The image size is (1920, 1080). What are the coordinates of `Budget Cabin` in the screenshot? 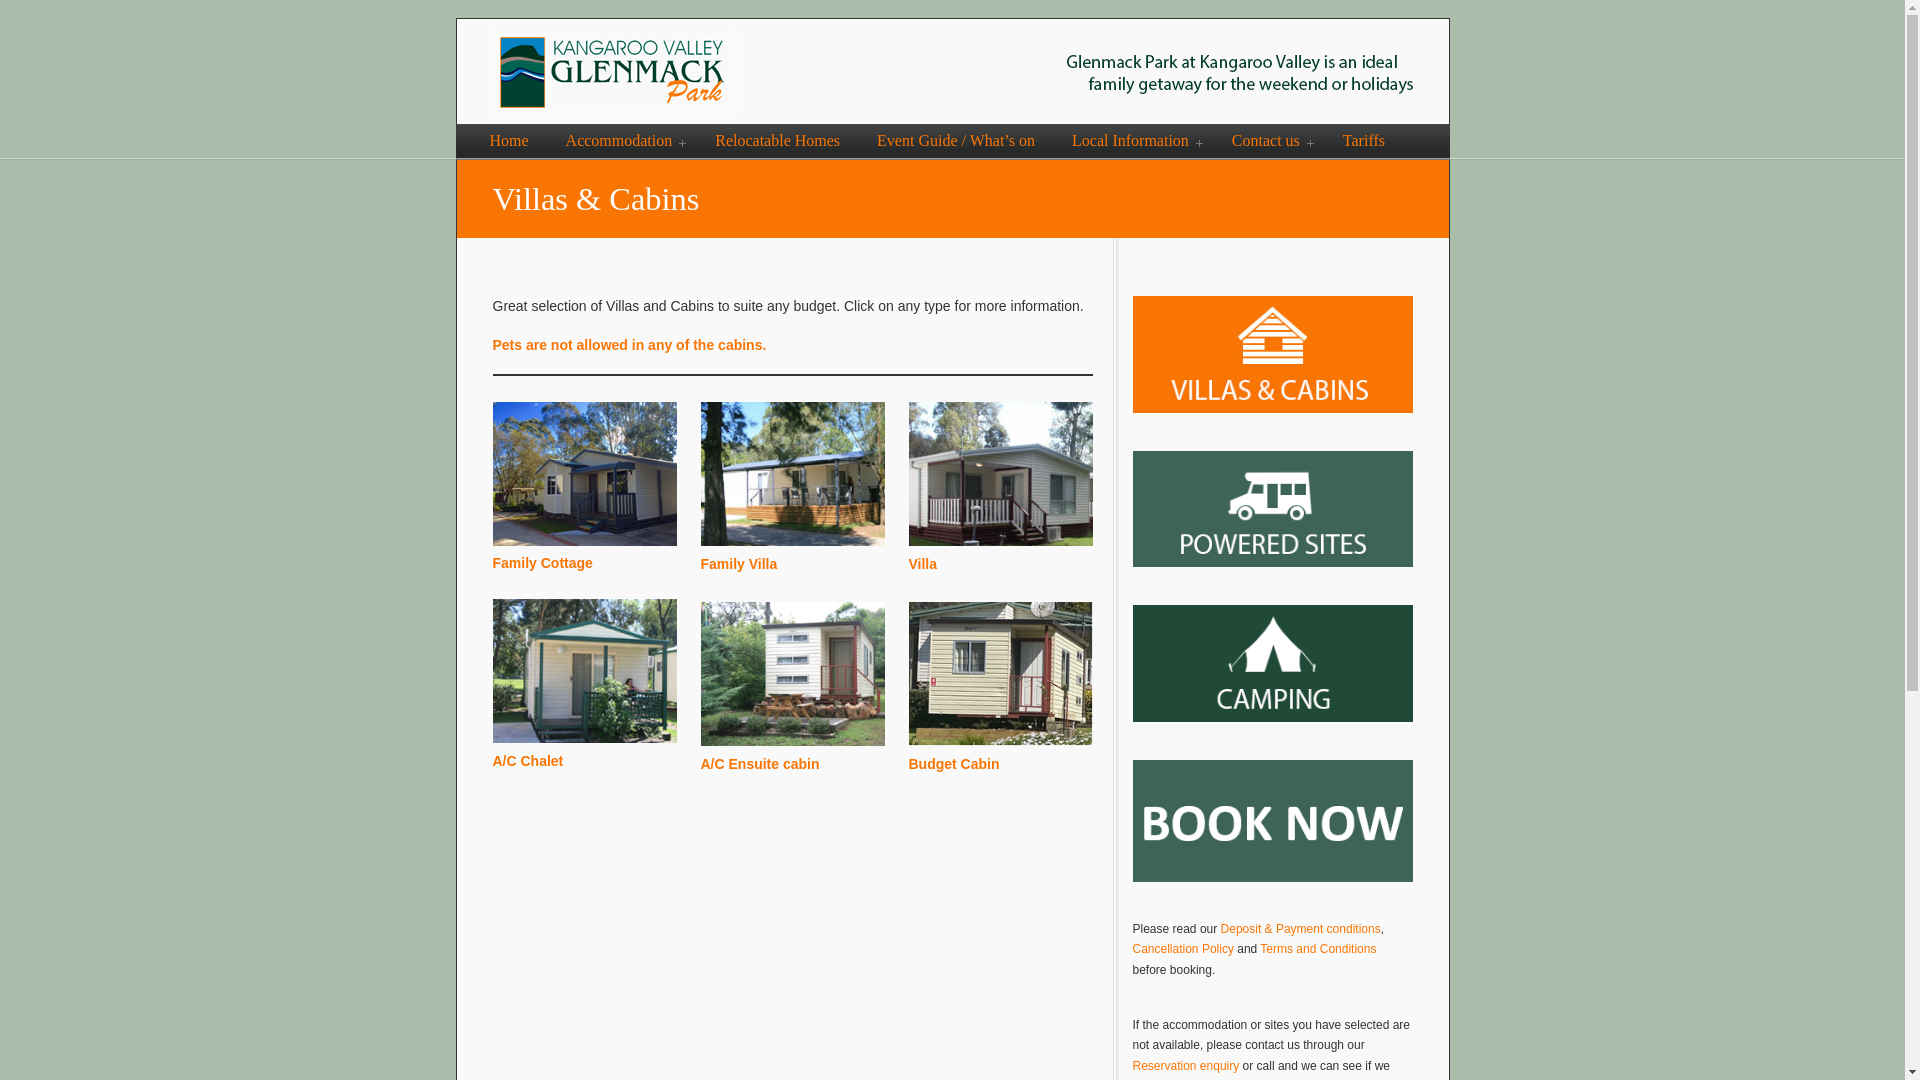 It's located at (953, 764).